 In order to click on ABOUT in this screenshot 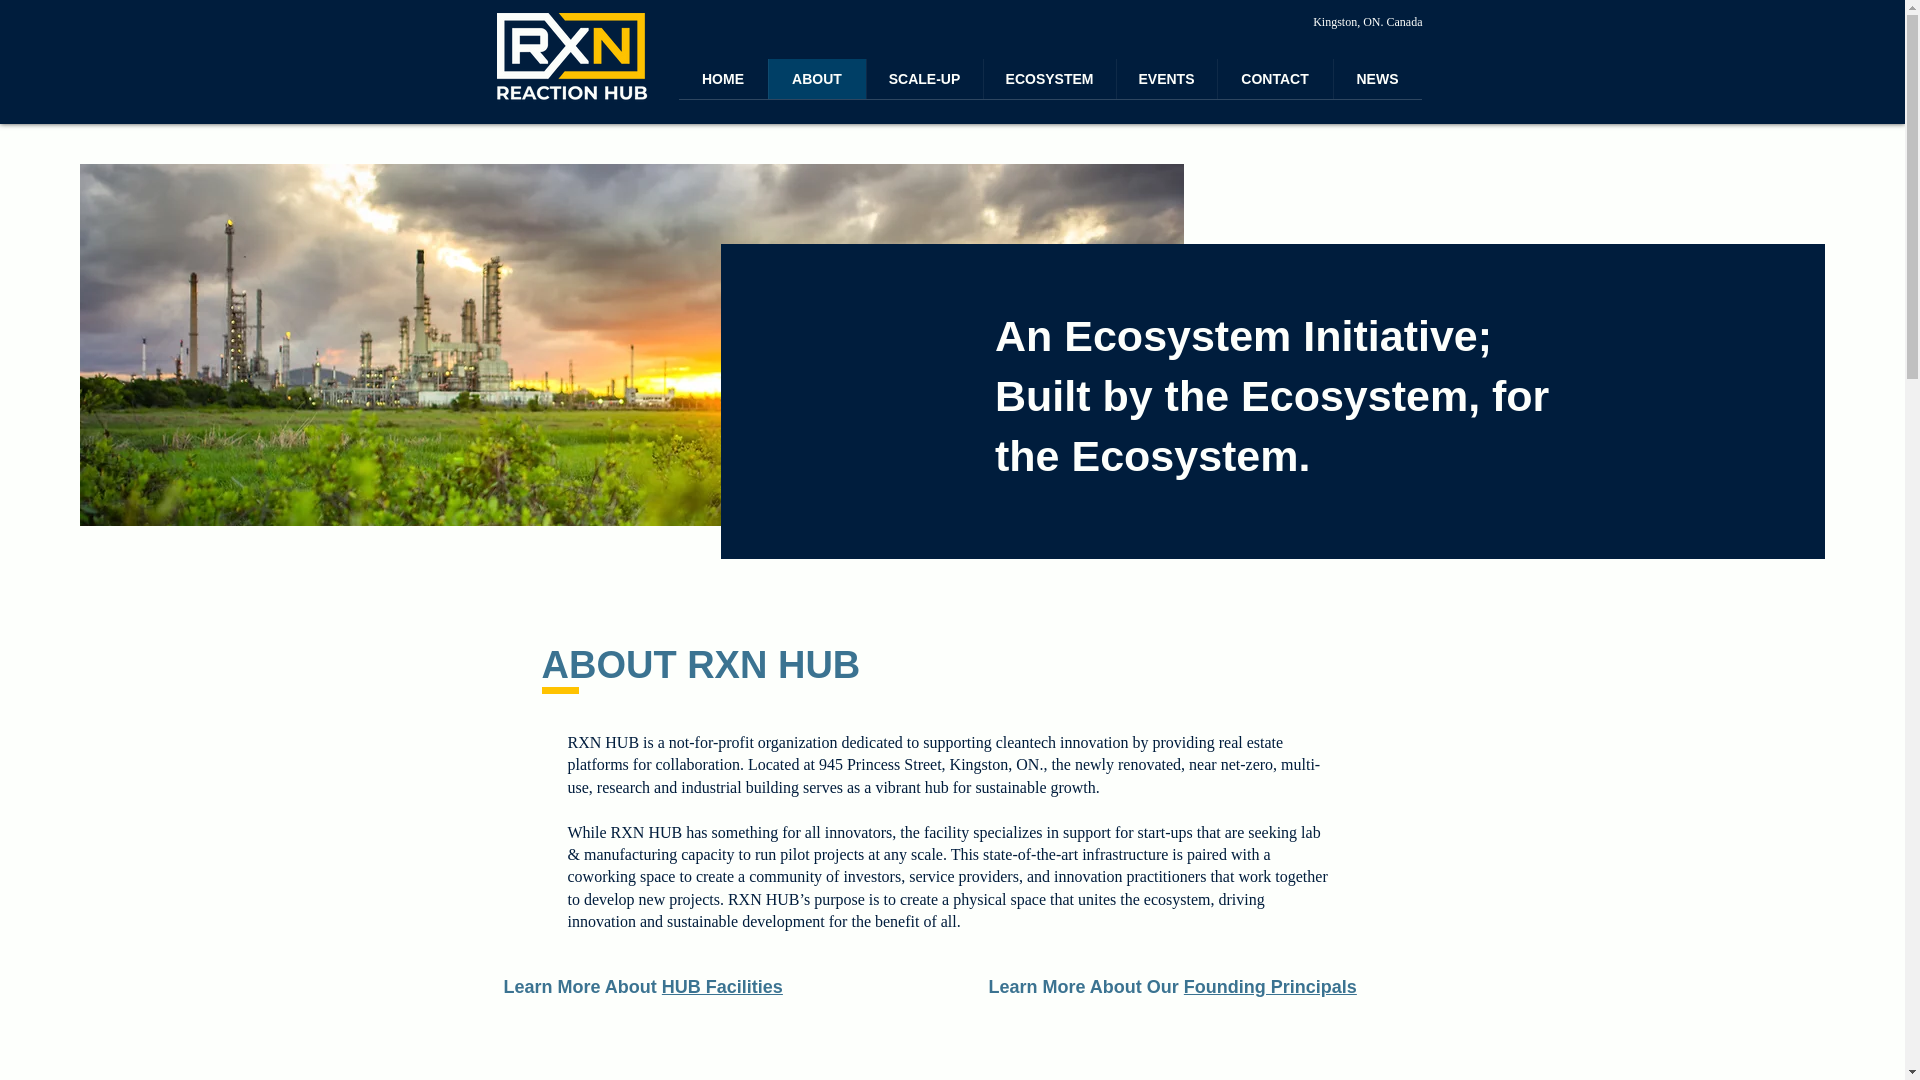, I will do `click(816, 79)`.